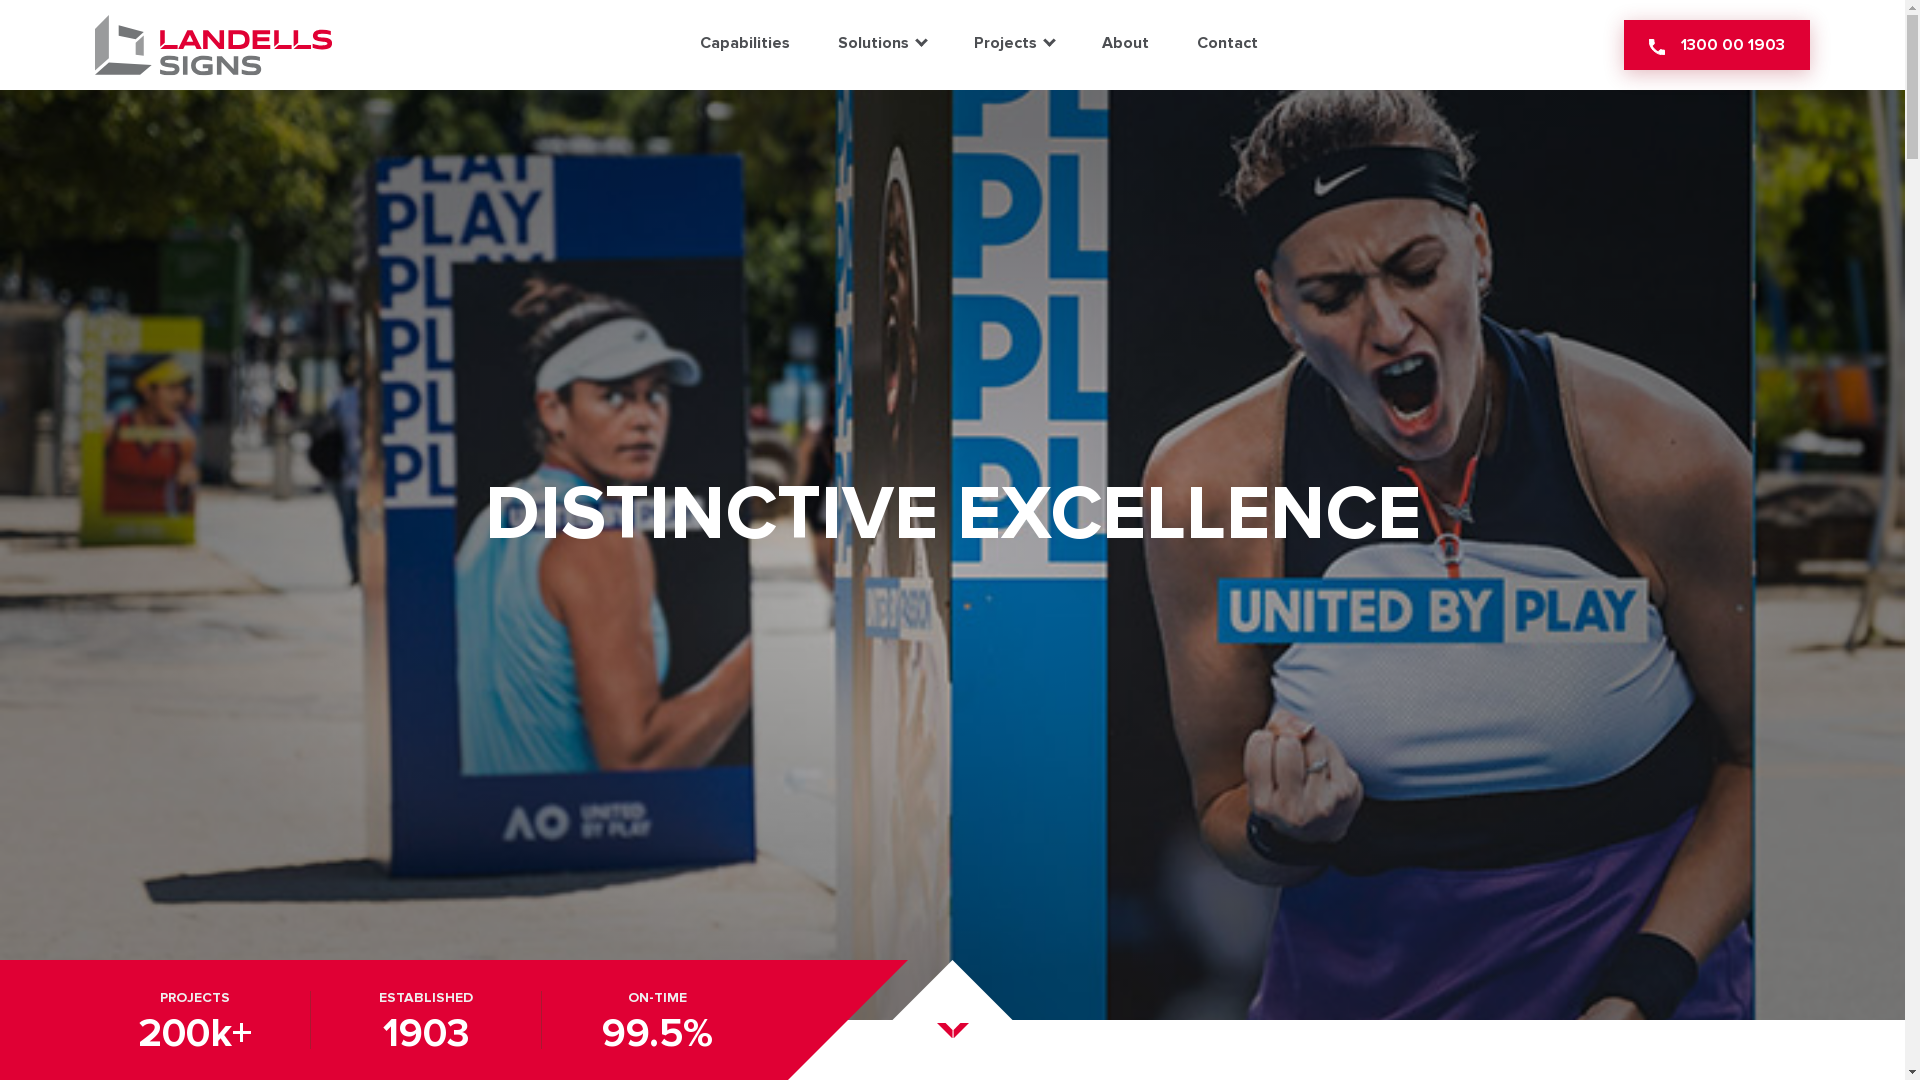  What do you see at coordinates (745, 45) in the screenshot?
I see `Capabilities` at bounding box center [745, 45].